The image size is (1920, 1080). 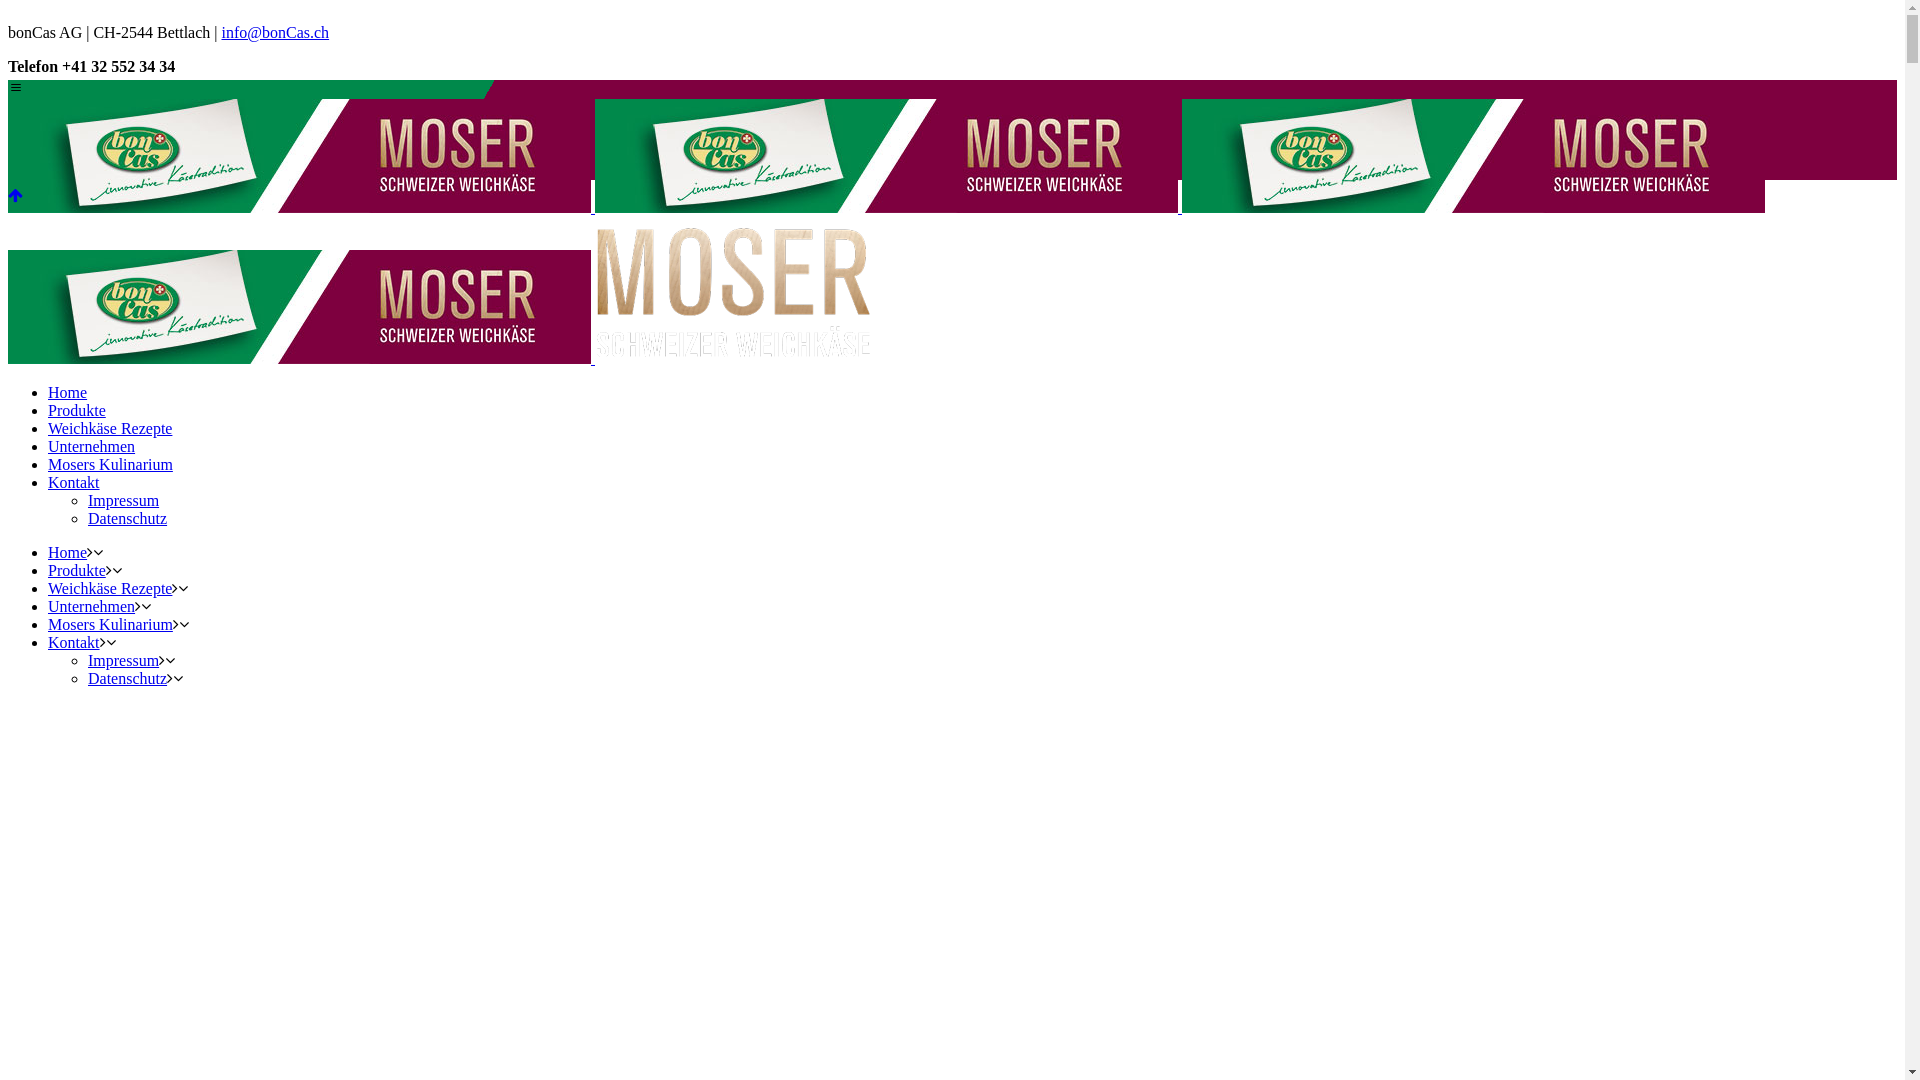 I want to click on Unternehmen, so click(x=92, y=446).